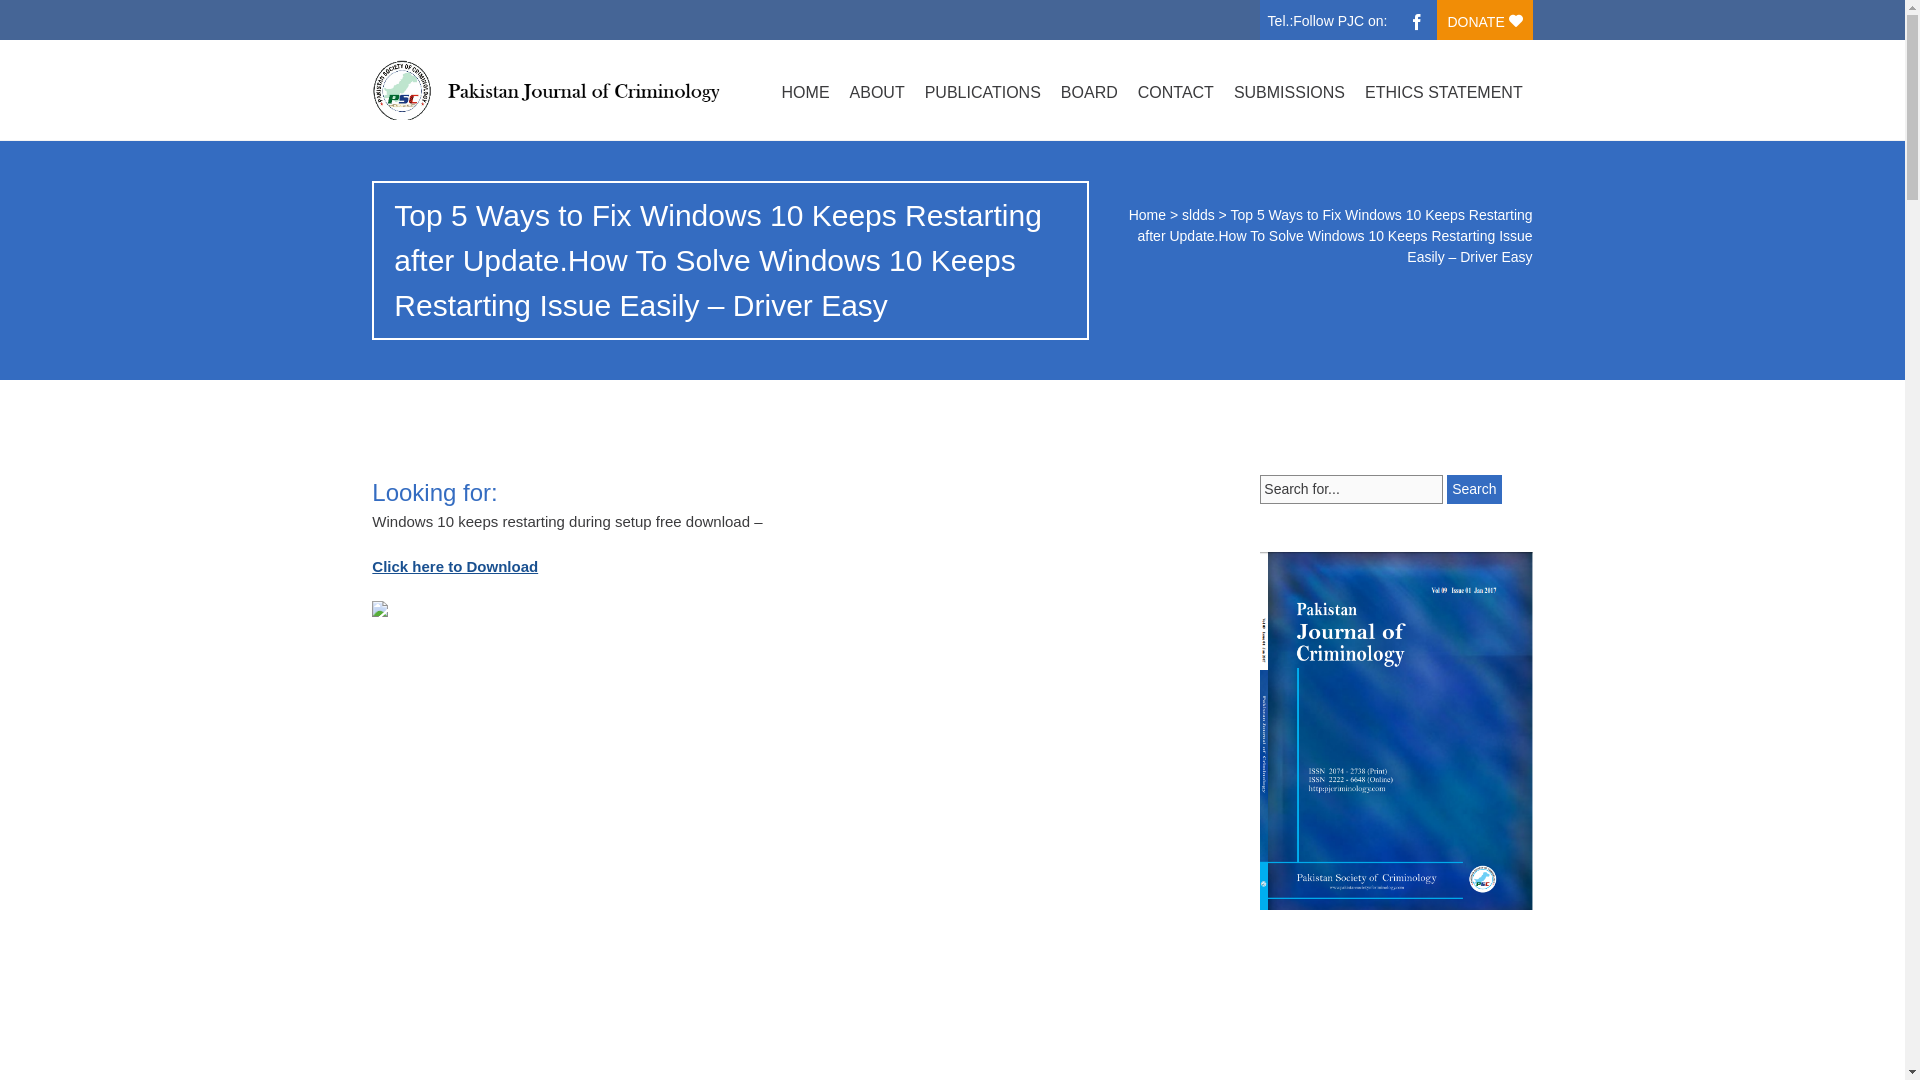  Describe the element at coordinates (982, 92) in the screenshot. I see `PUBLICATIONS` at that location.